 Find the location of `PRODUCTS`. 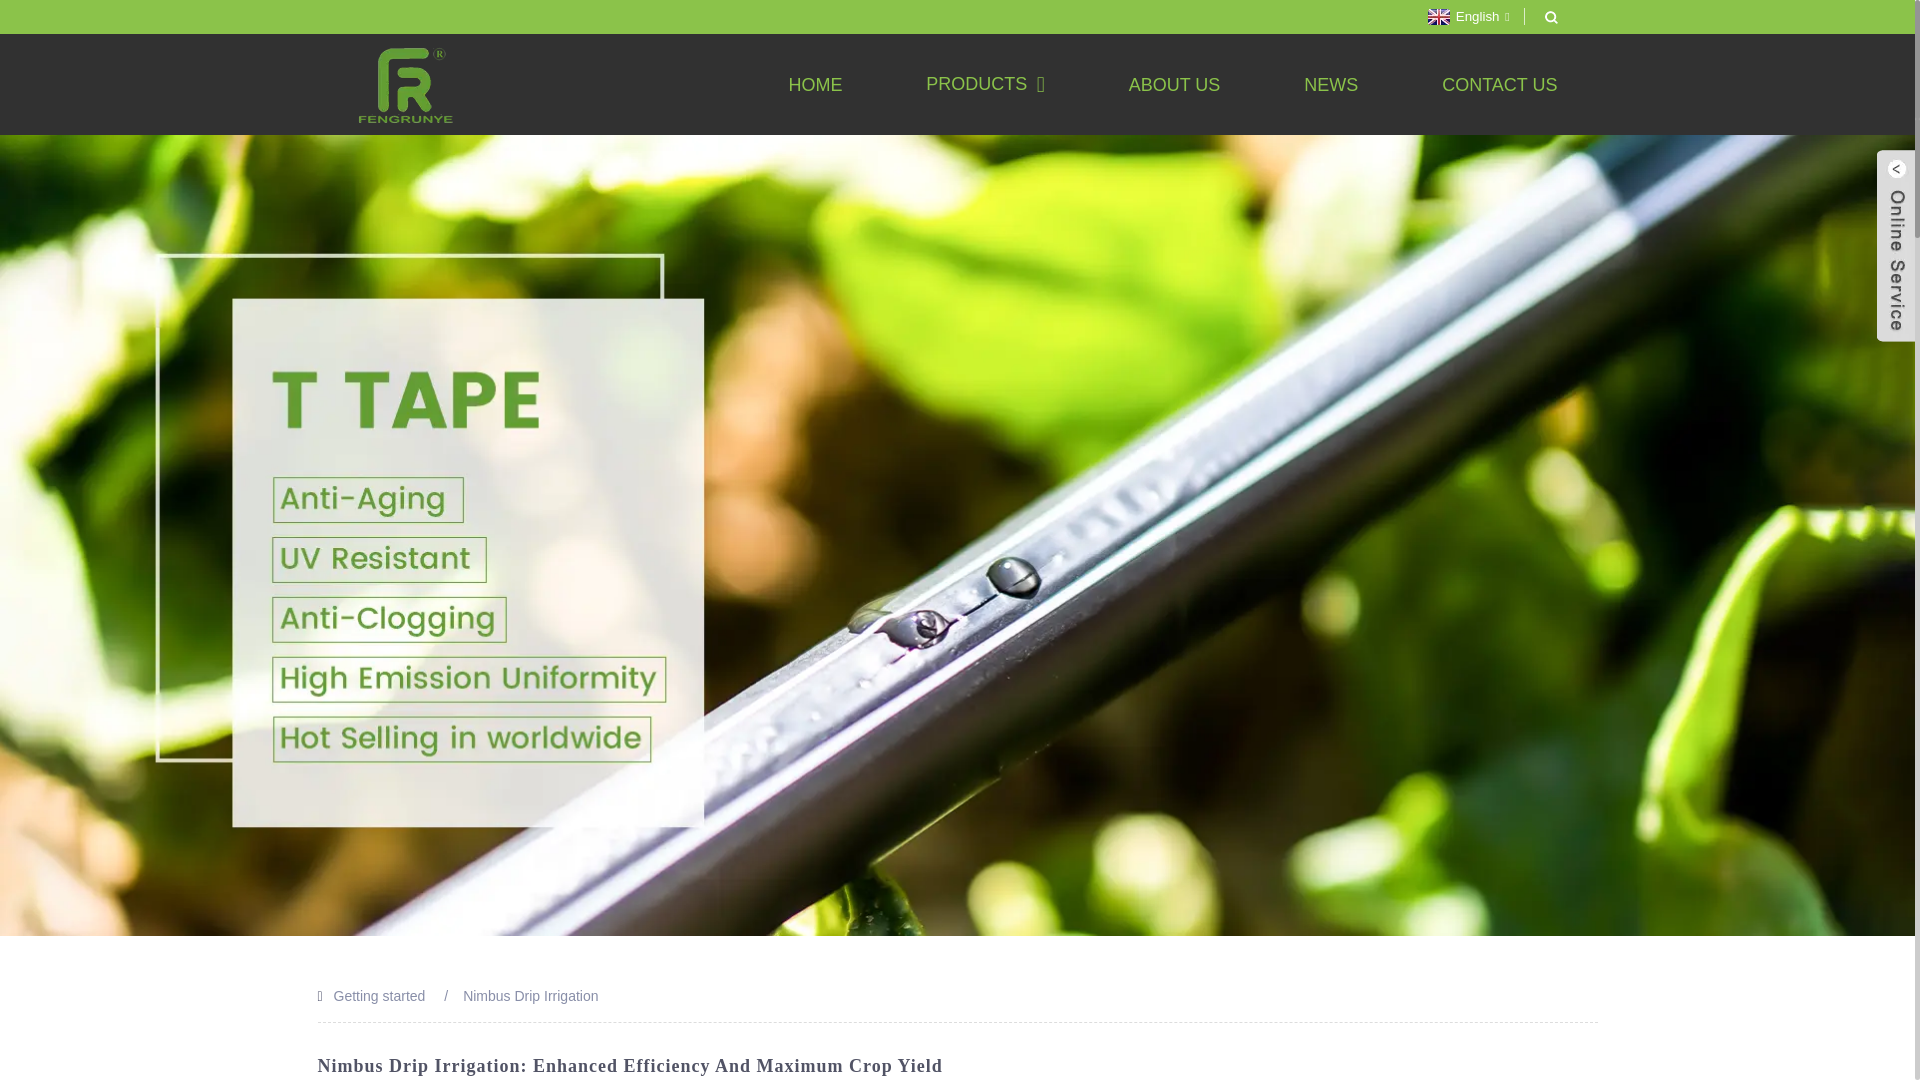

PRODUCTS is located at coordinates (984, 84).